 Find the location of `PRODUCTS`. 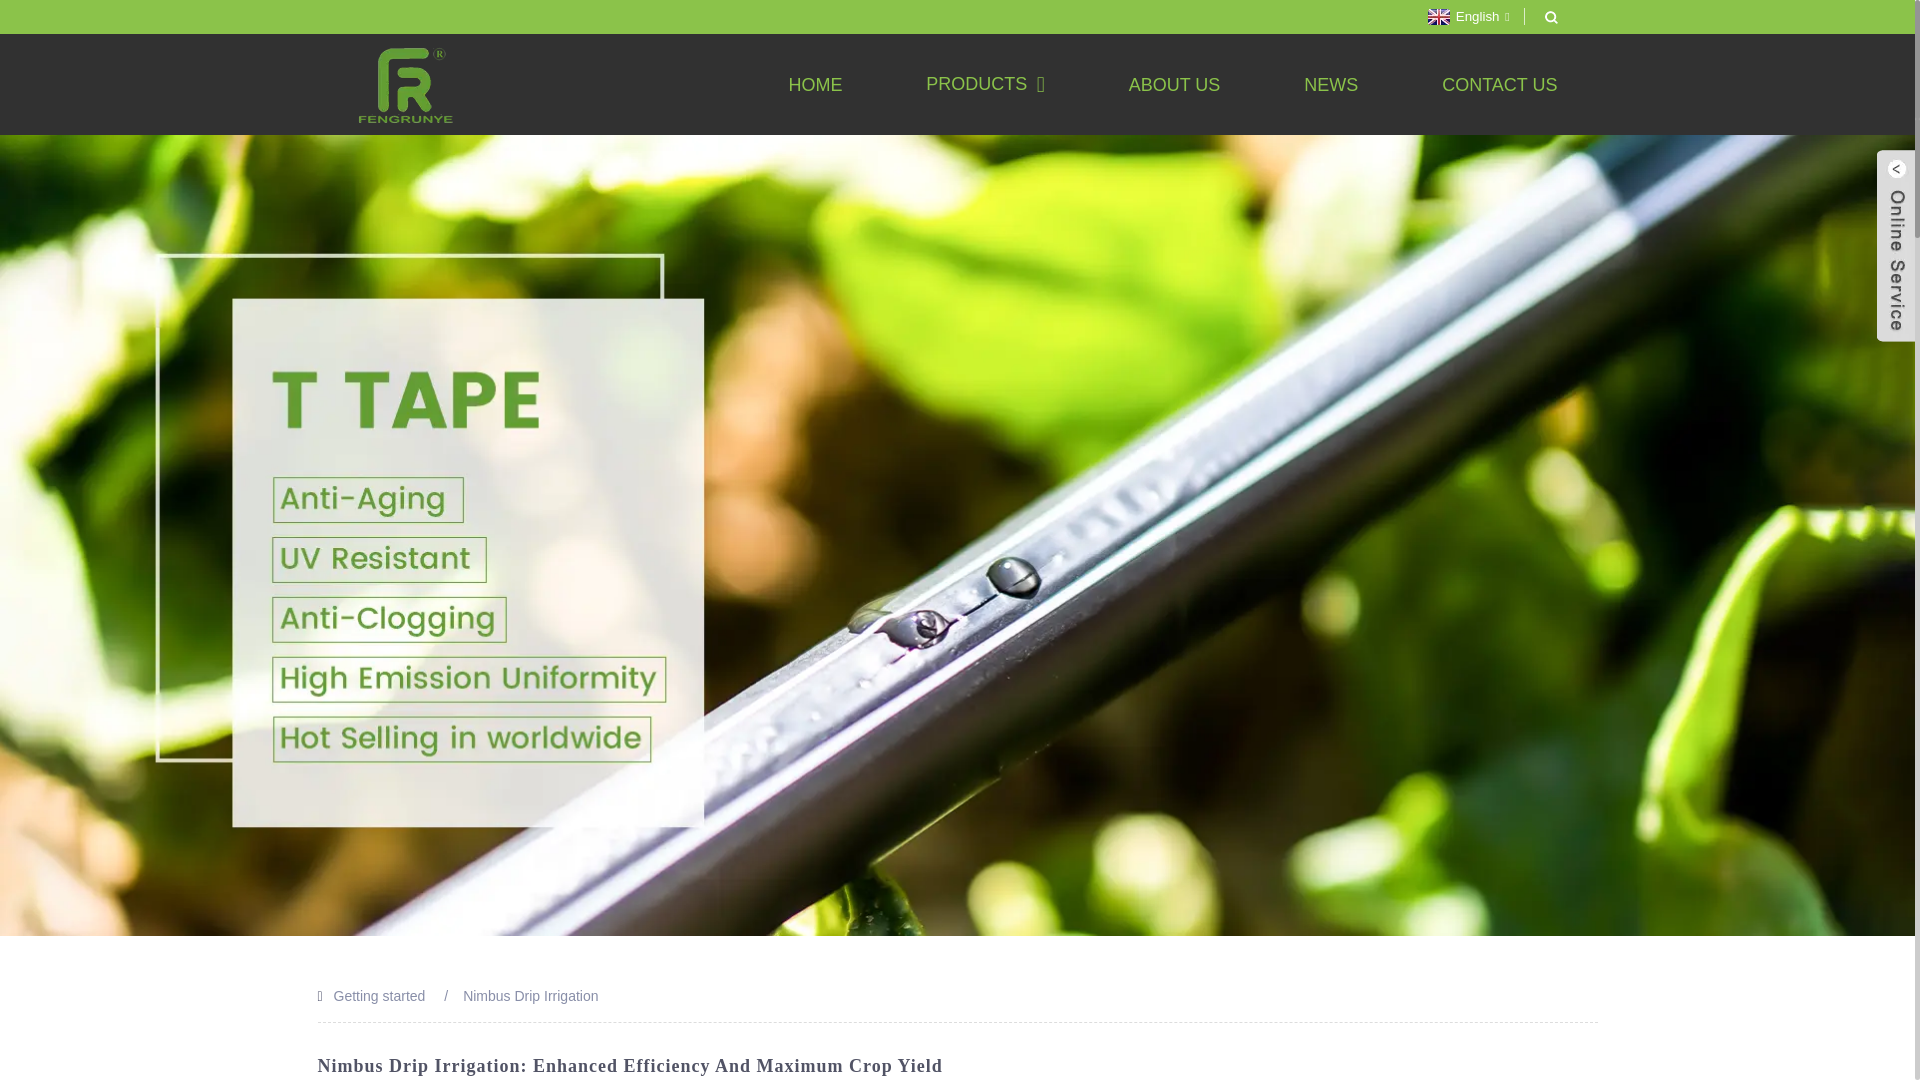

PRODUCTS is located at coordinates (984, 84).